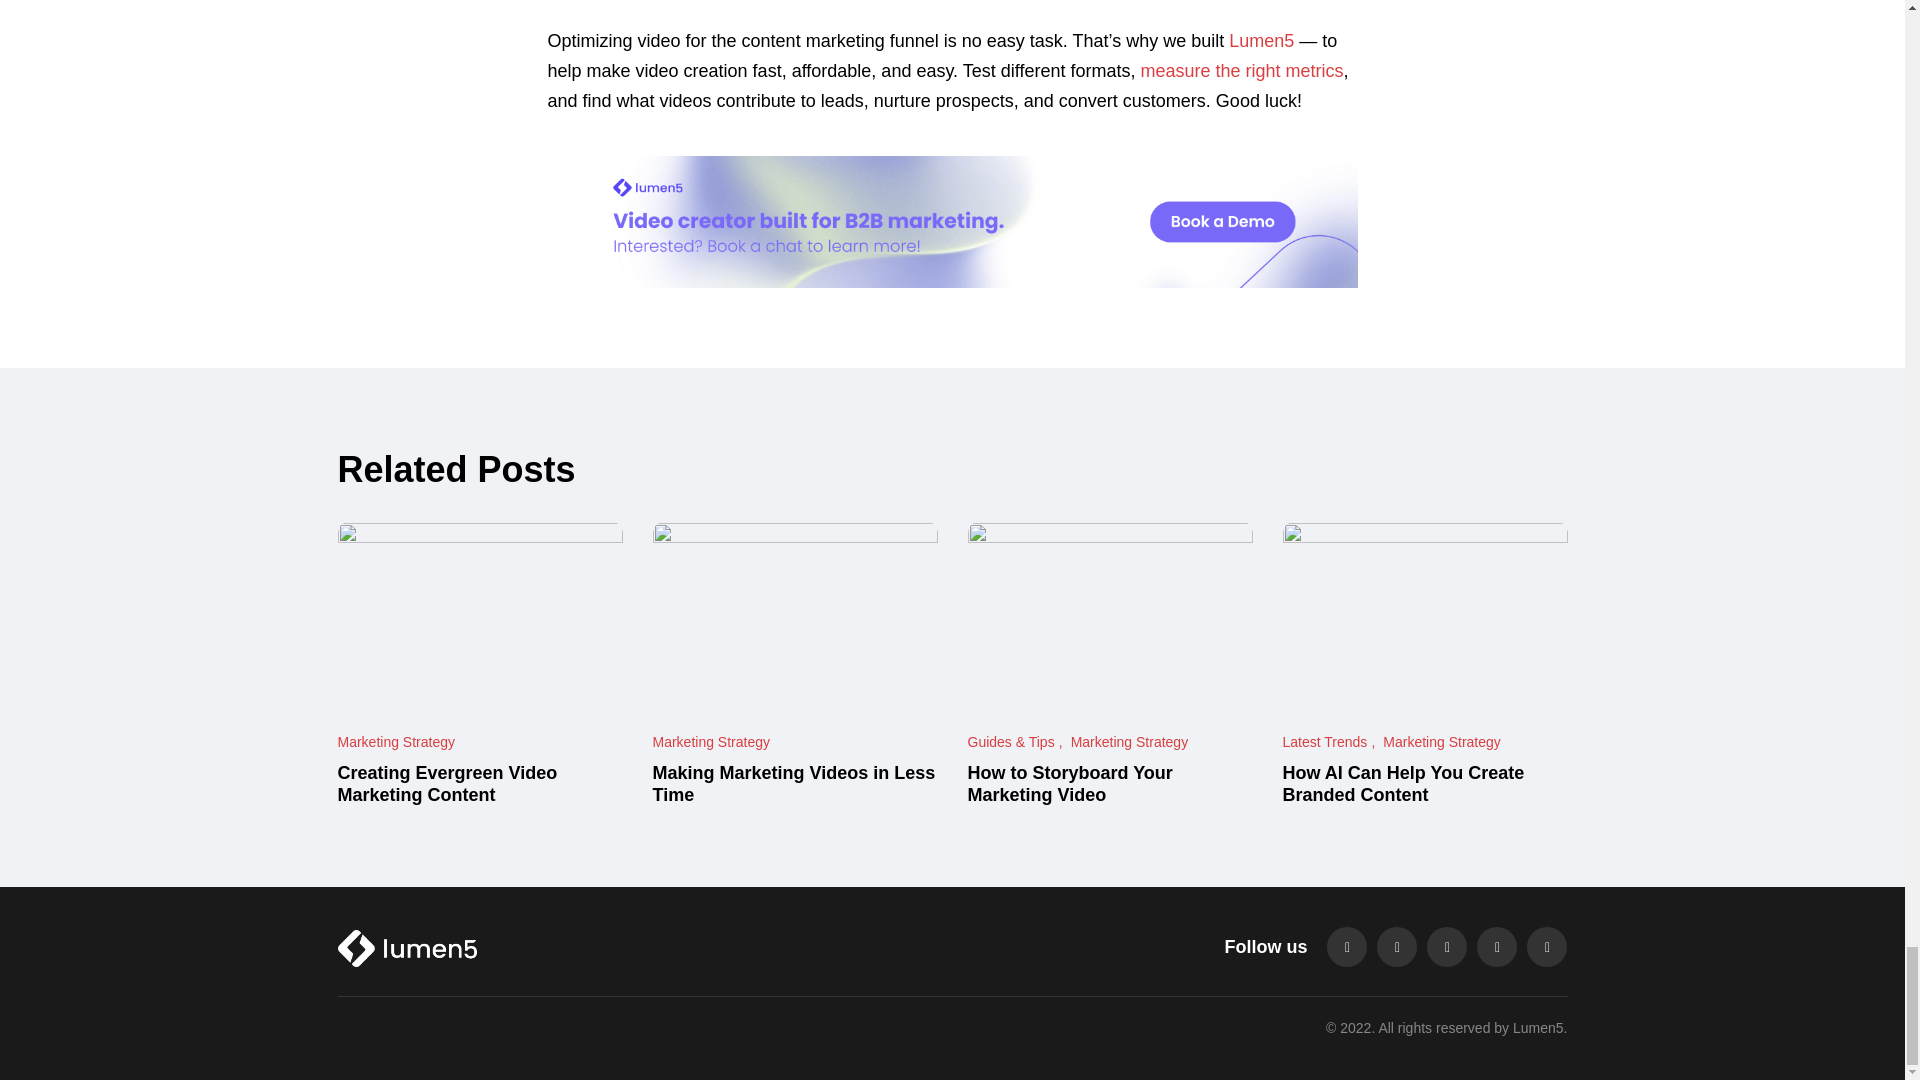 The width and height of the screenshot is (1920, 1080). What do you see at coordinates (1546, 946) in the screenshot?
I see `Youtube` at bounding box center [1546, 946].